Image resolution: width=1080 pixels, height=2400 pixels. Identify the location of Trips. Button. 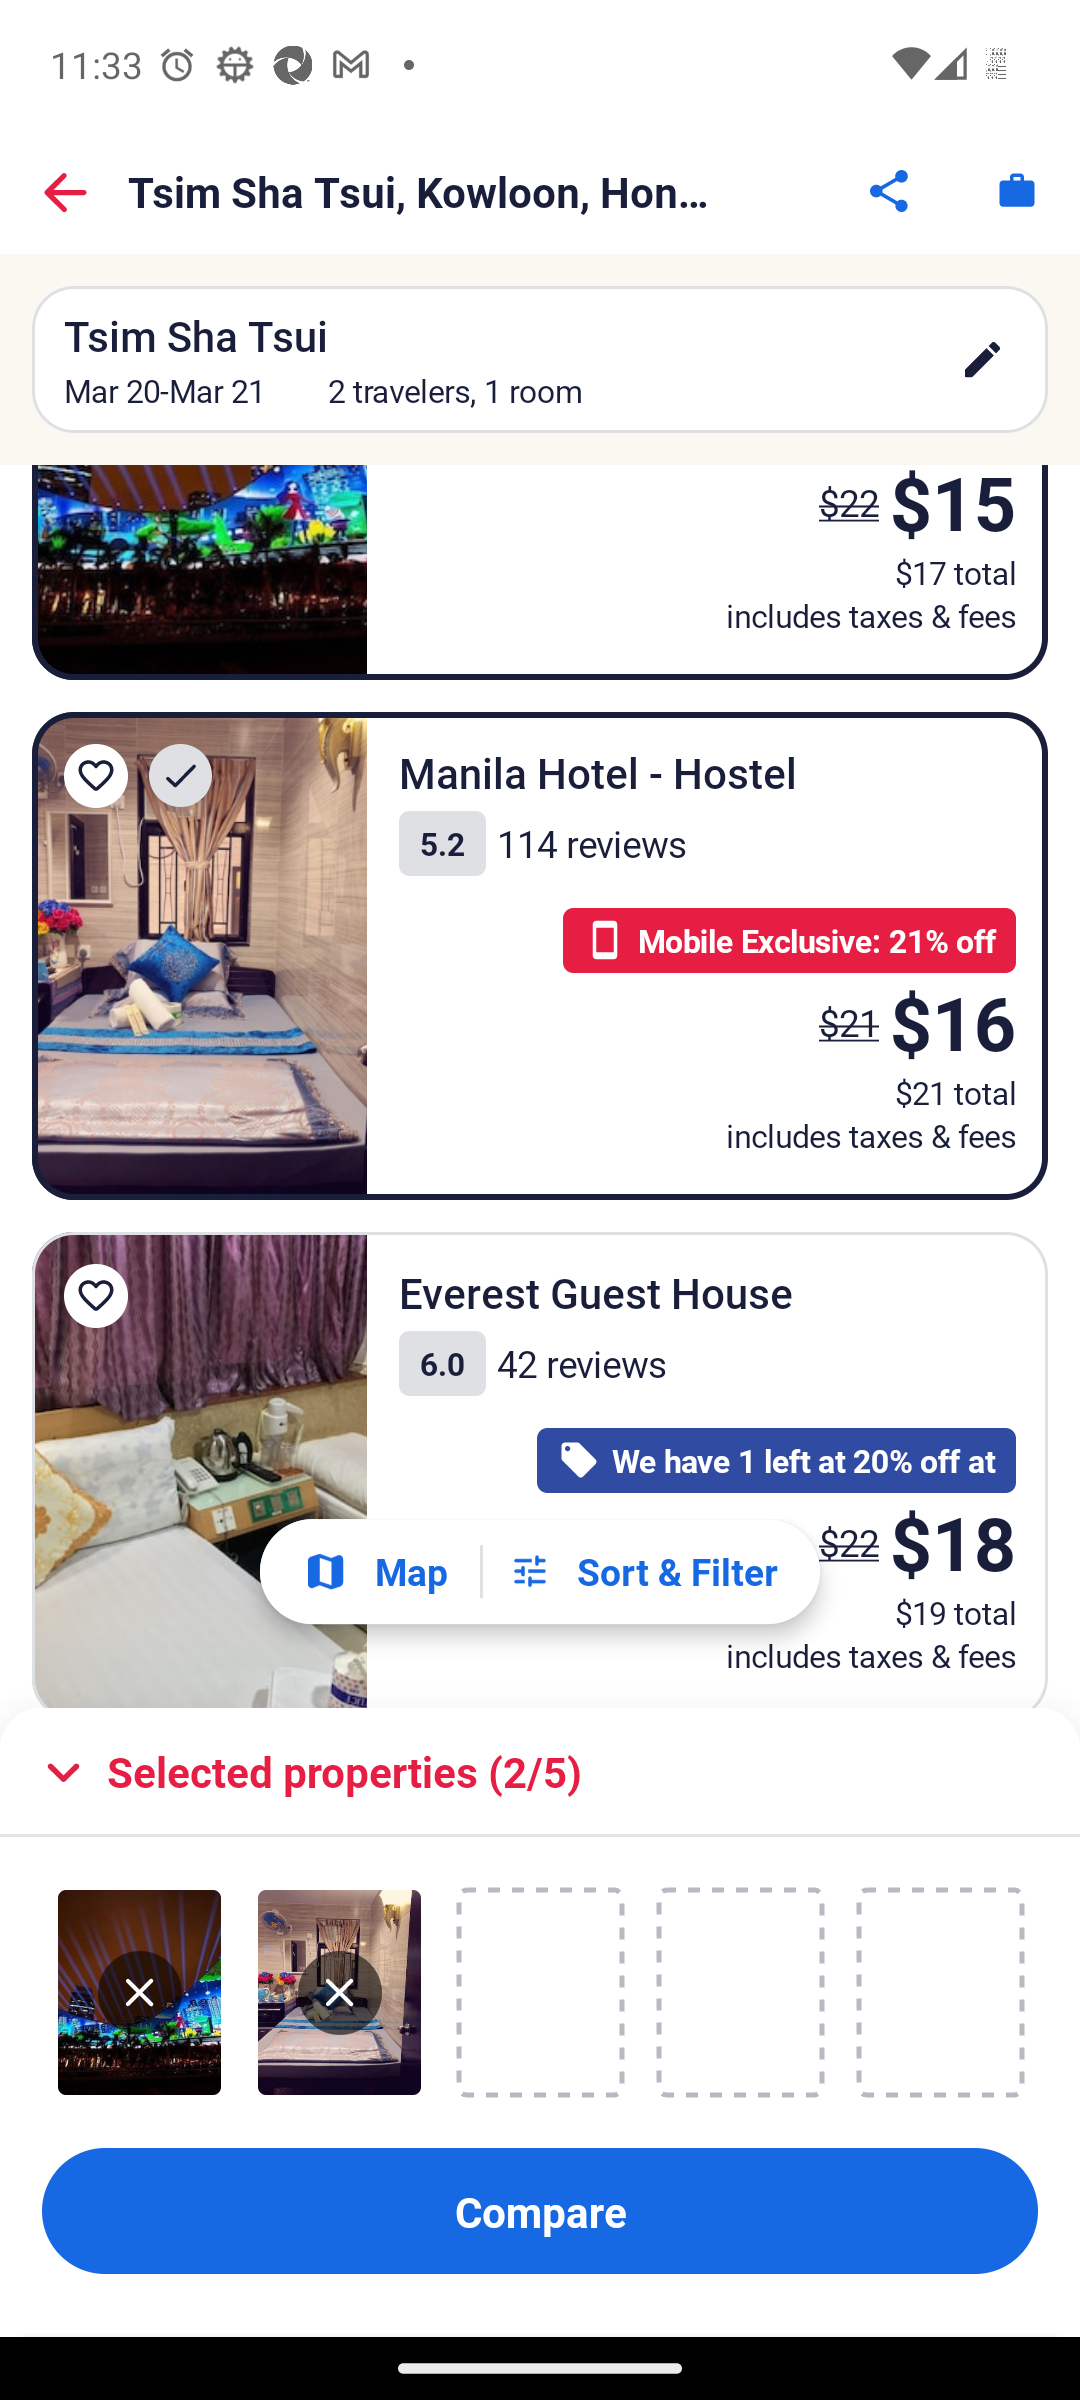
(1016, 190).